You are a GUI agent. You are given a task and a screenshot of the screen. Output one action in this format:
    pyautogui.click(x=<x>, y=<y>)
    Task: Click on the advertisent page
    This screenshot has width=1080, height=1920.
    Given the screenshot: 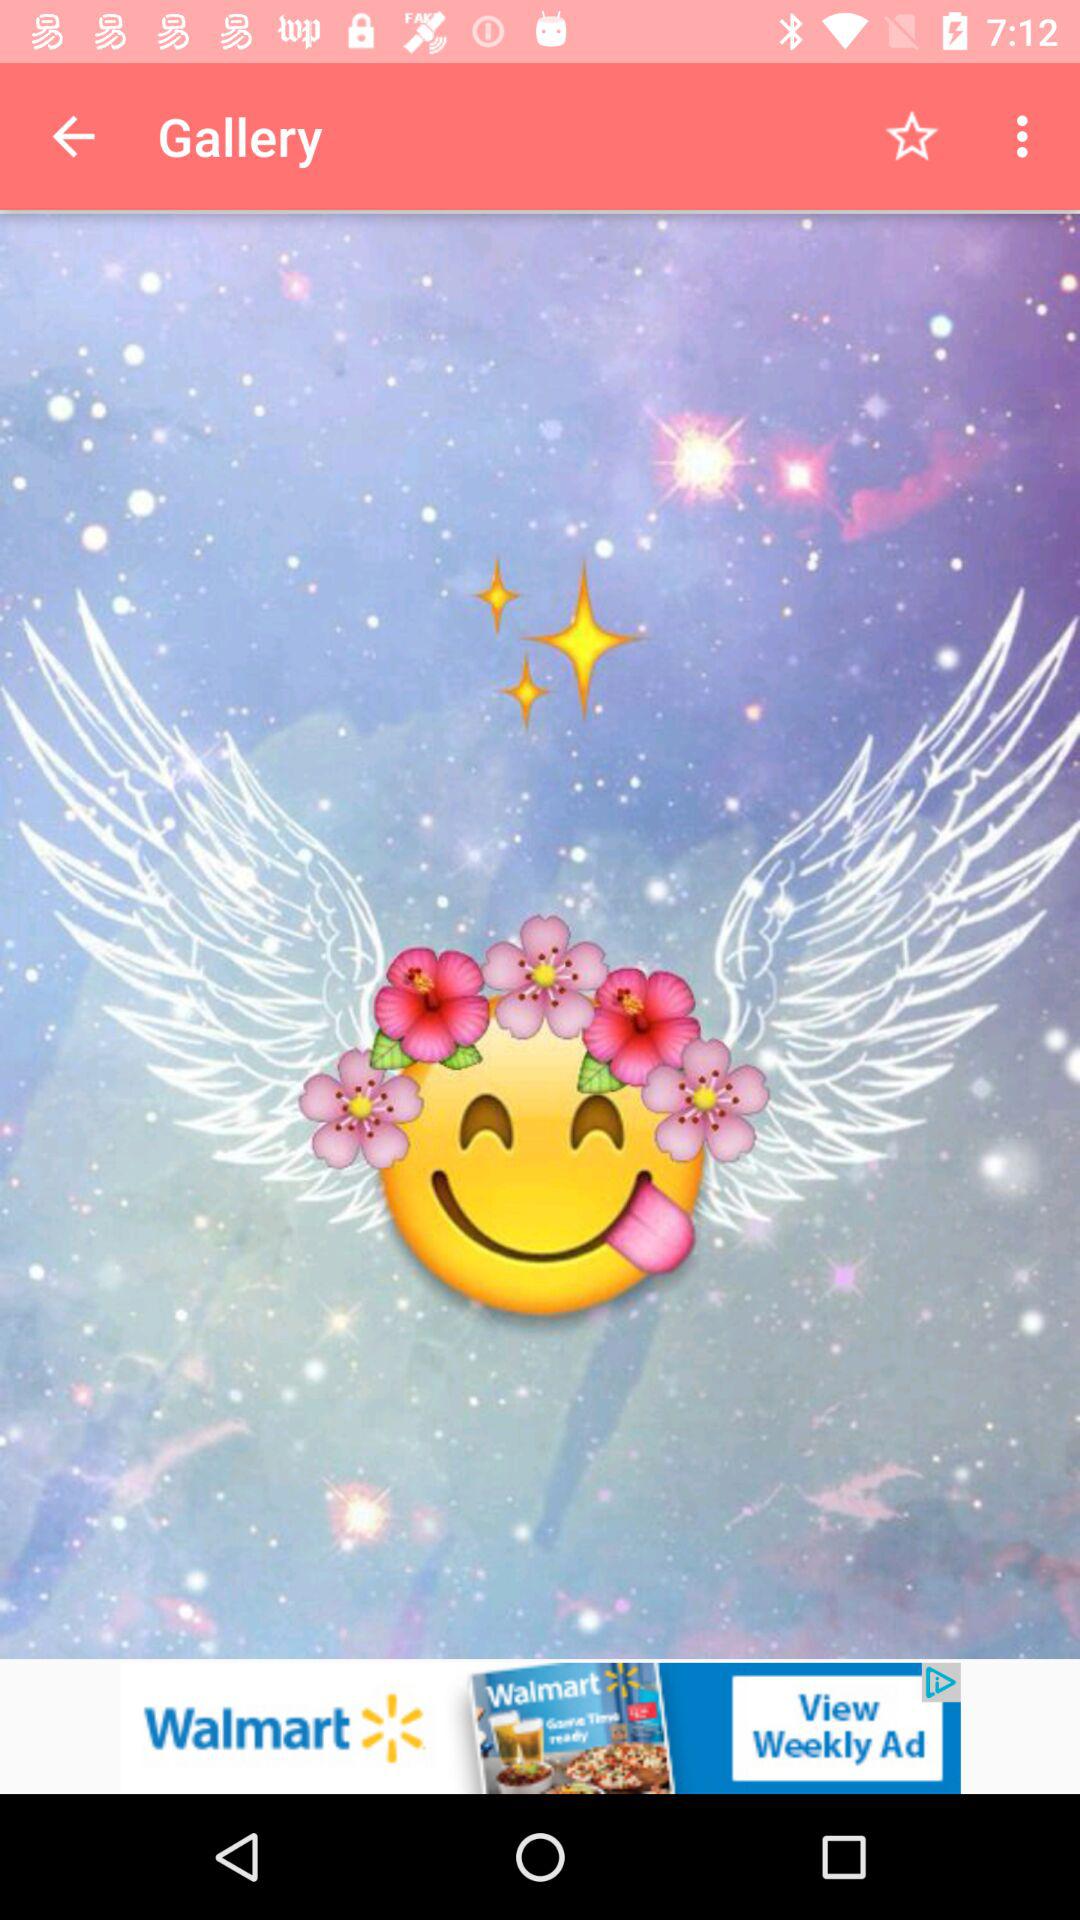 What is the action you would take?
    pyautogui.click(x=540, y=1728)
    